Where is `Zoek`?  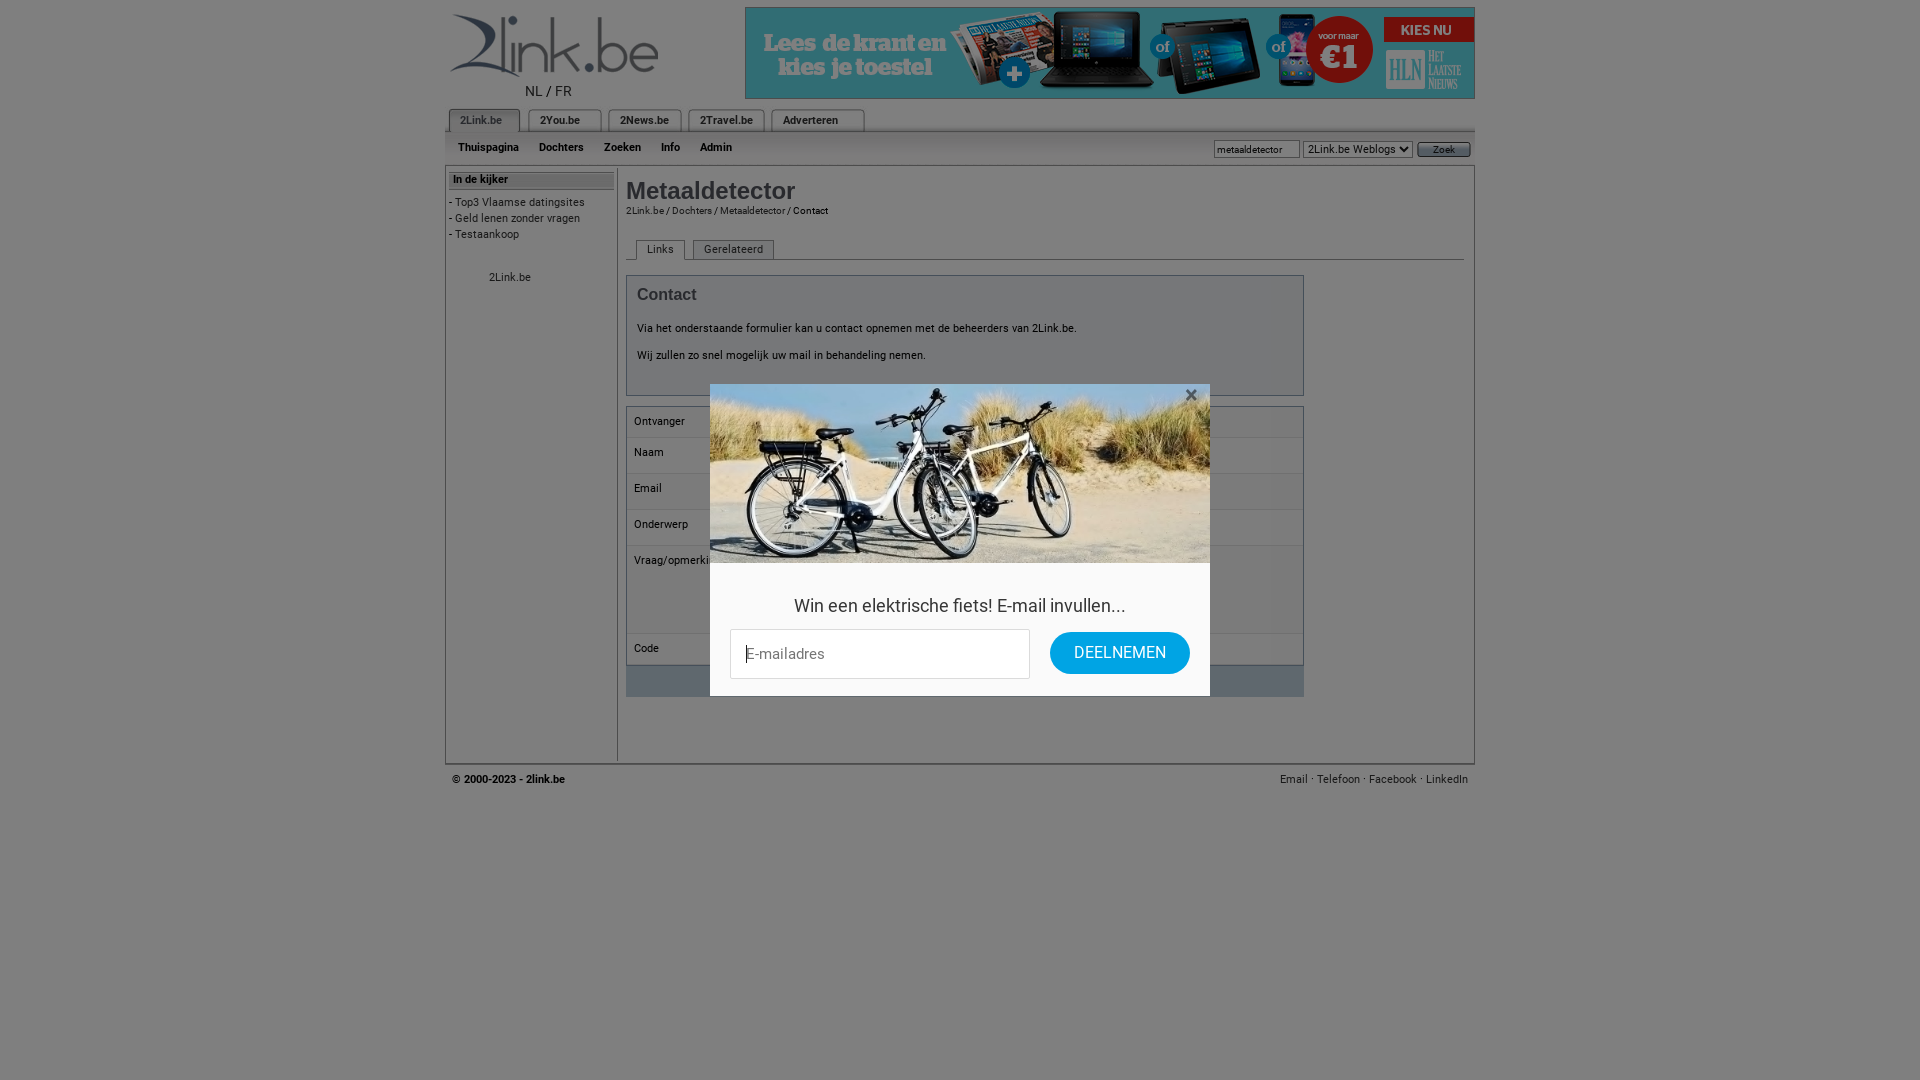
Zoek is located at coordinates (1444, 150).